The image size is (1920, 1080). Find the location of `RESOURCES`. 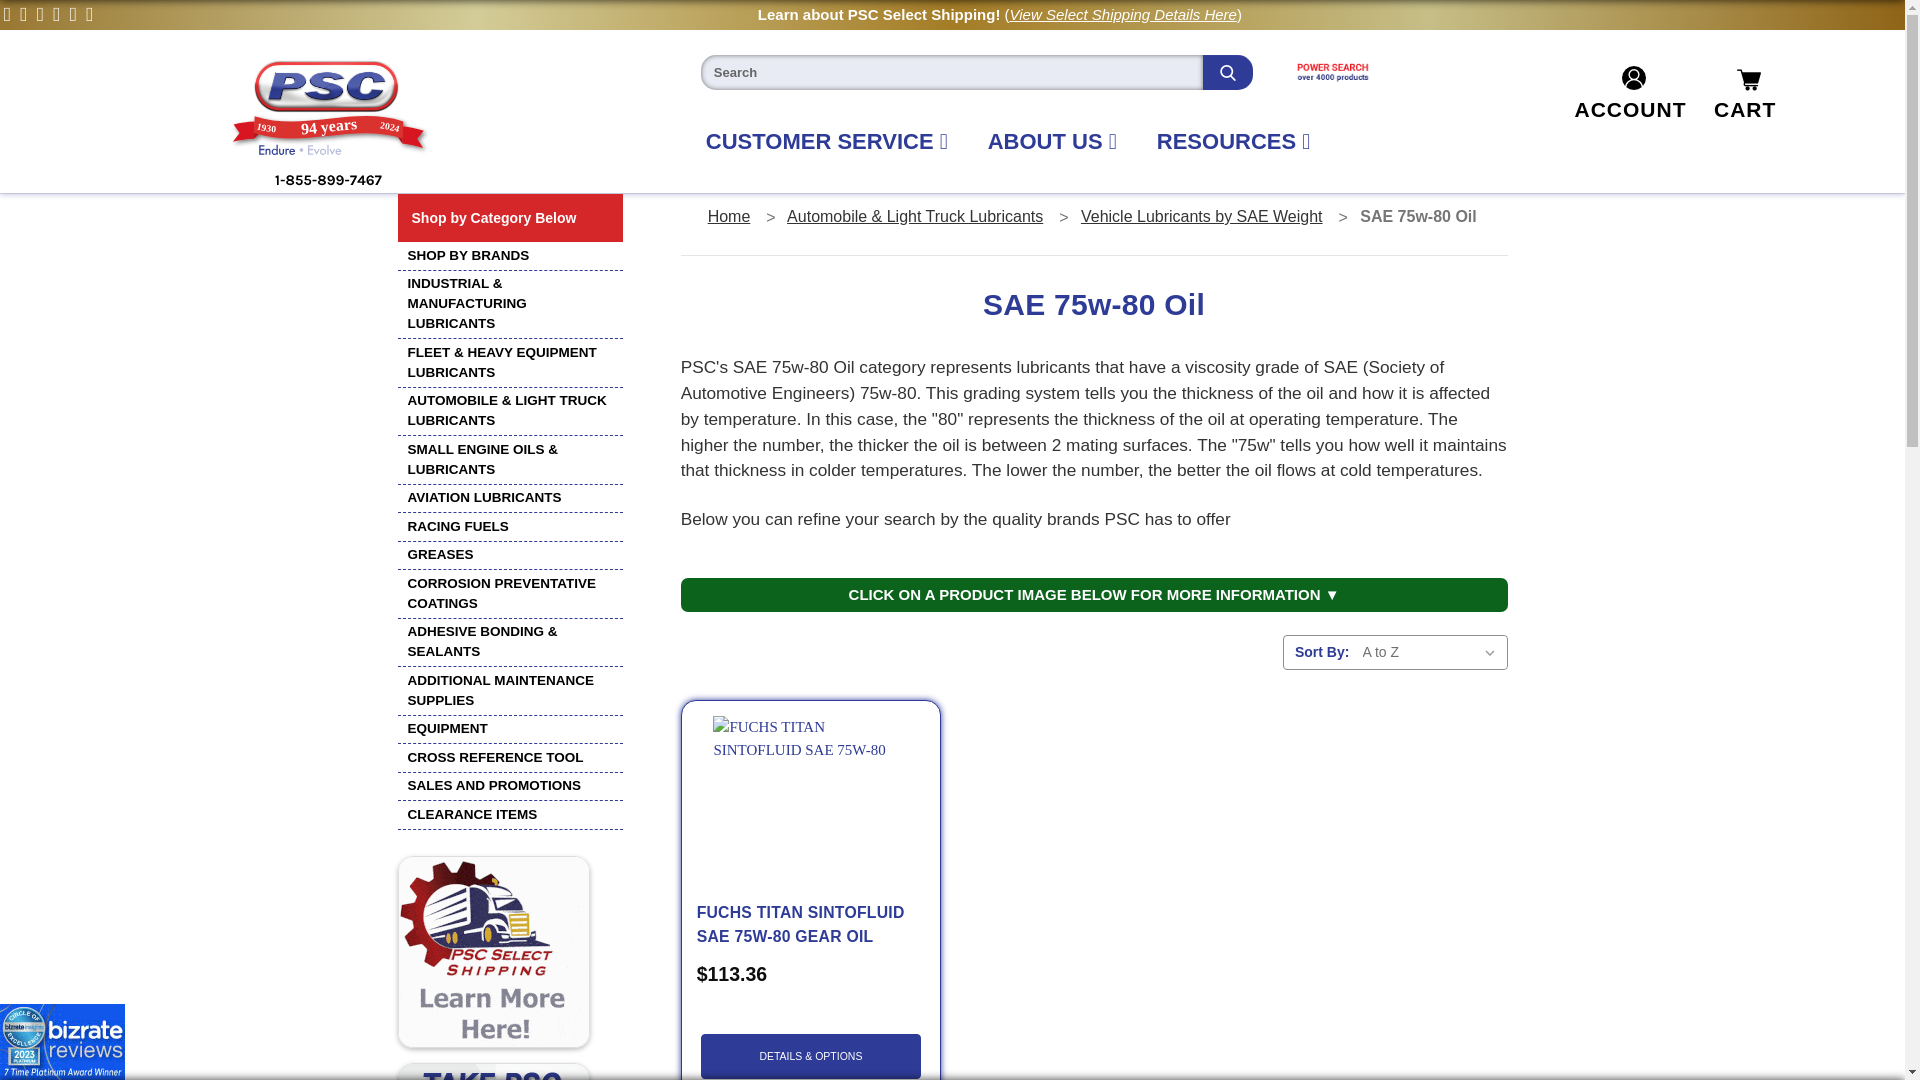

RESOURCES is located at coordinates (328, 124).